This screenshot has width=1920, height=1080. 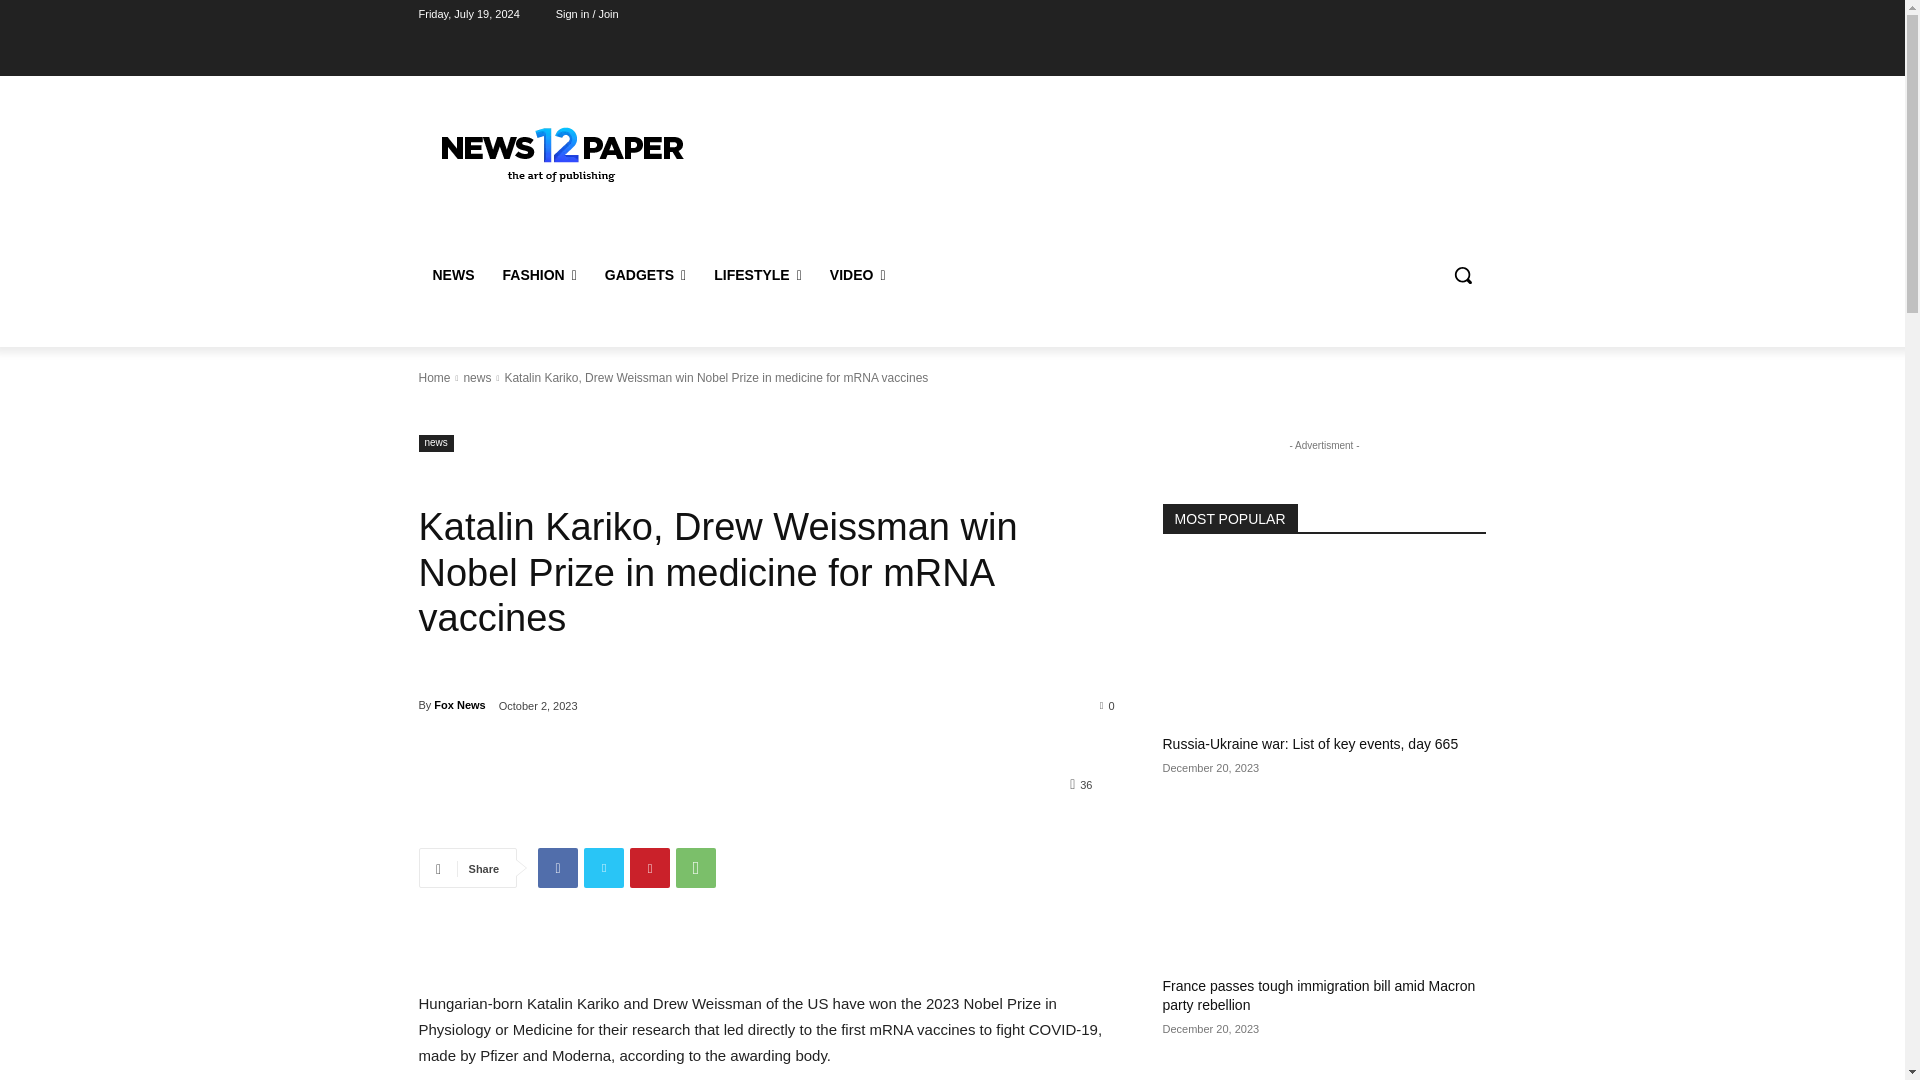 What do you see at coordinates (538, 274) in the screenshot?
I see `FASHION` at bounding box center [538, 274].